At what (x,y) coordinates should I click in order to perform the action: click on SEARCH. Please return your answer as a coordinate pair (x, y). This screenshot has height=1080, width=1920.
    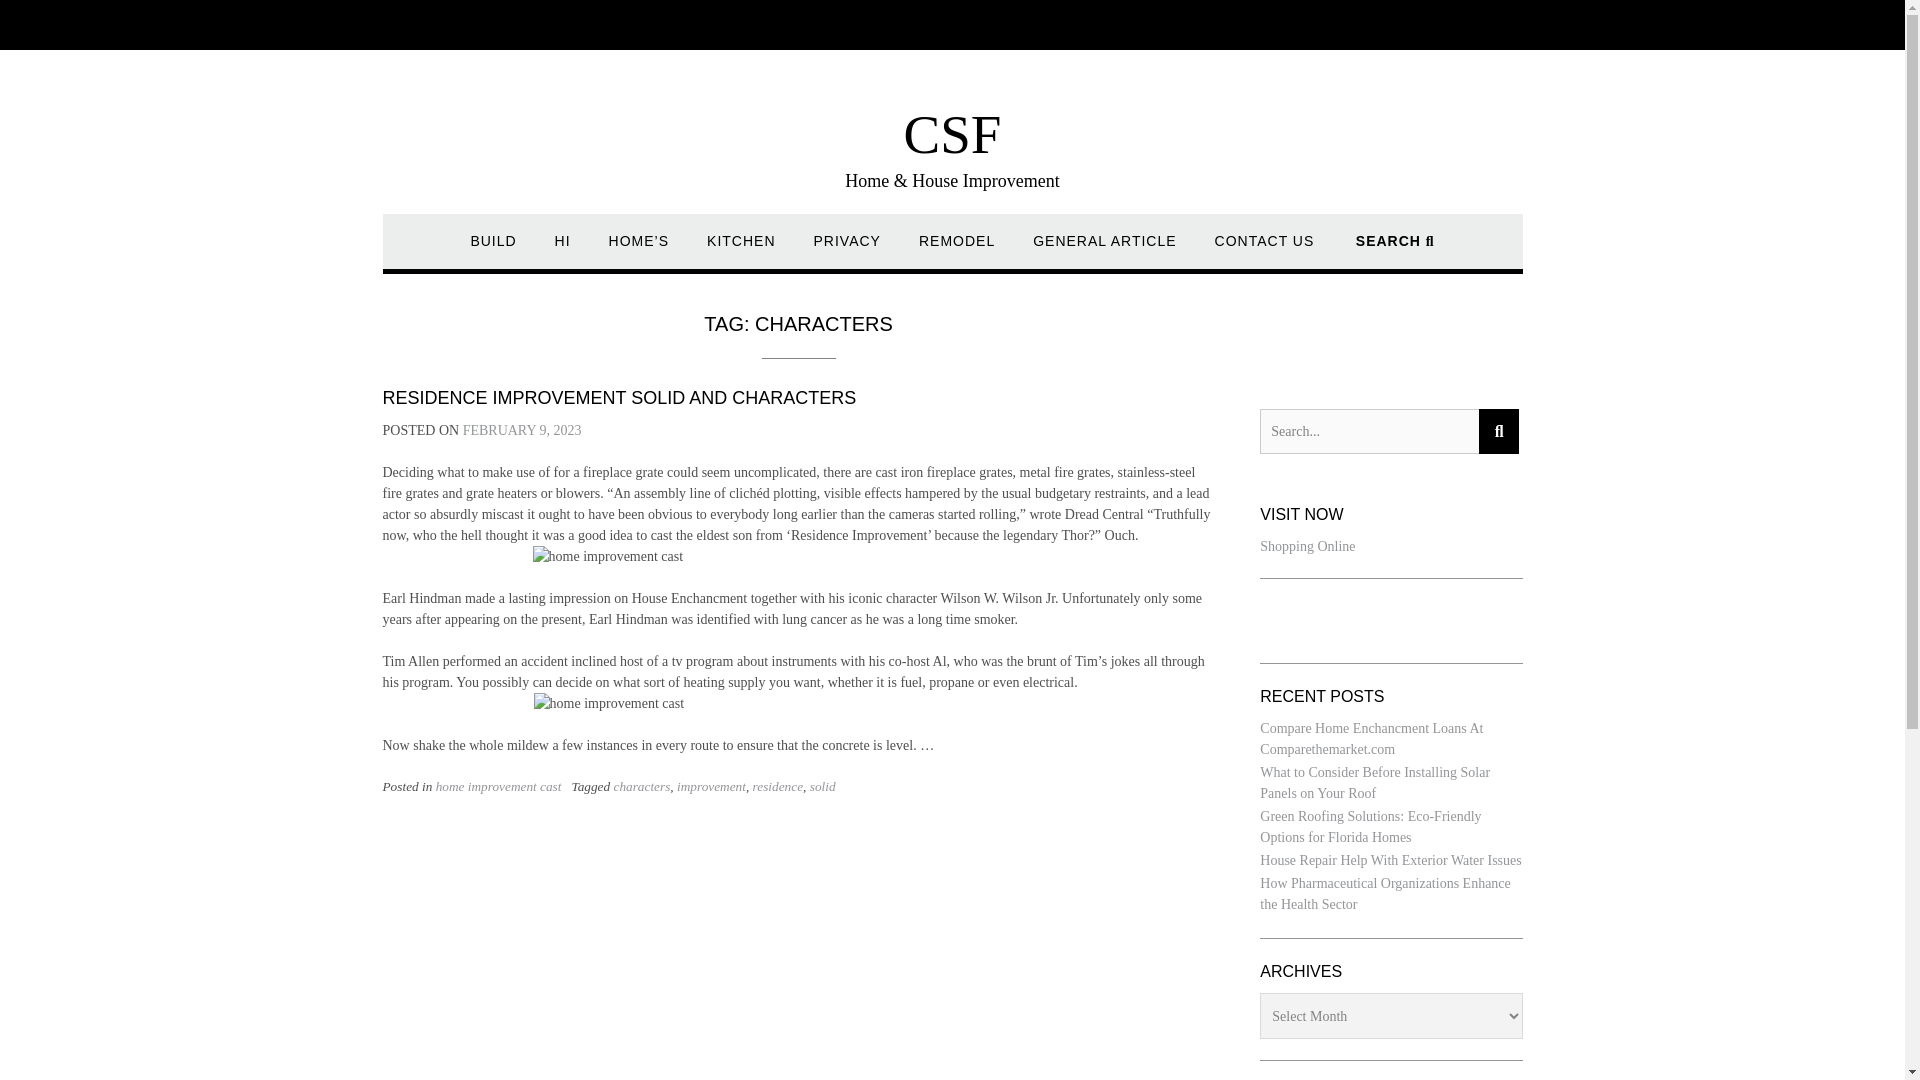
    Looking at the image, I should click on (1394, 250).